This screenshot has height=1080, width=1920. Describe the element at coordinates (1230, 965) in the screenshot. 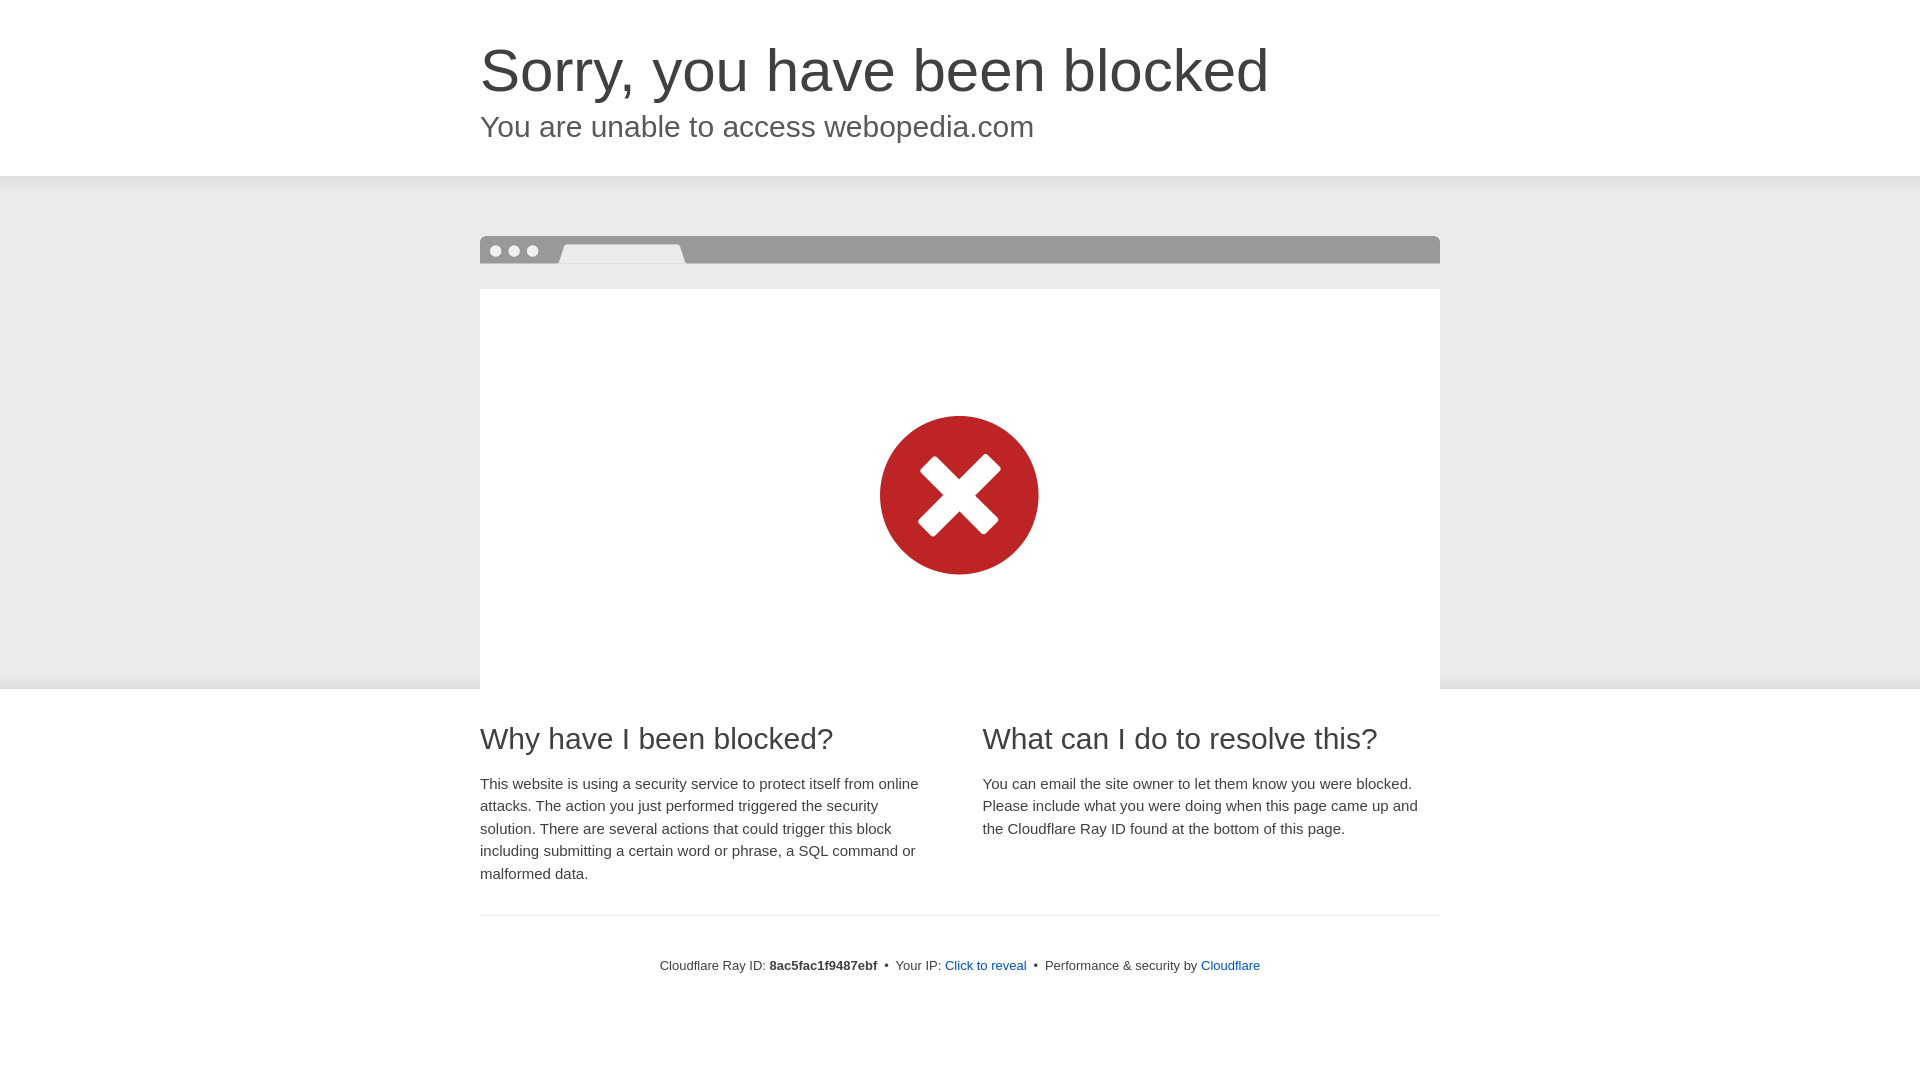

I see `Cloudflare` at that location.